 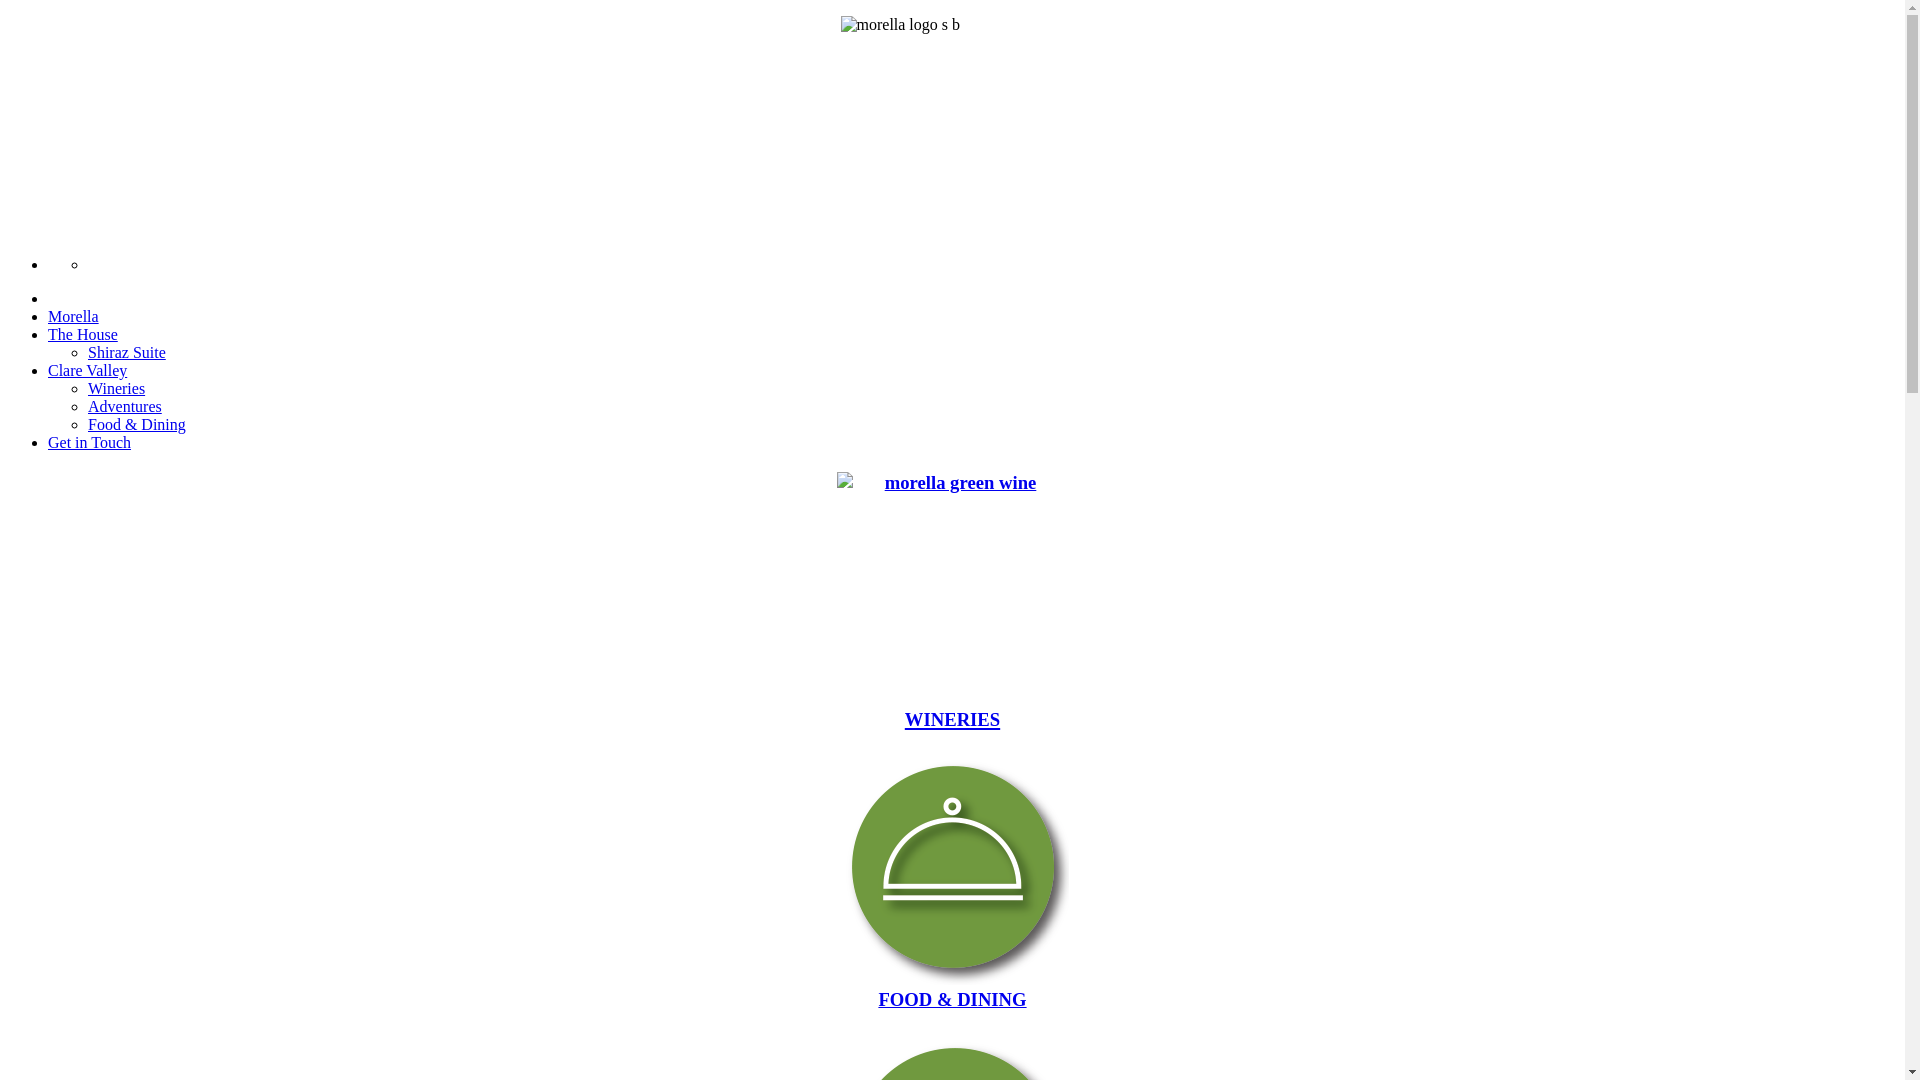 What do you see at coordinates (74, 316) in the screenshot?
I see `Morella` at bounding box center [74, 316].